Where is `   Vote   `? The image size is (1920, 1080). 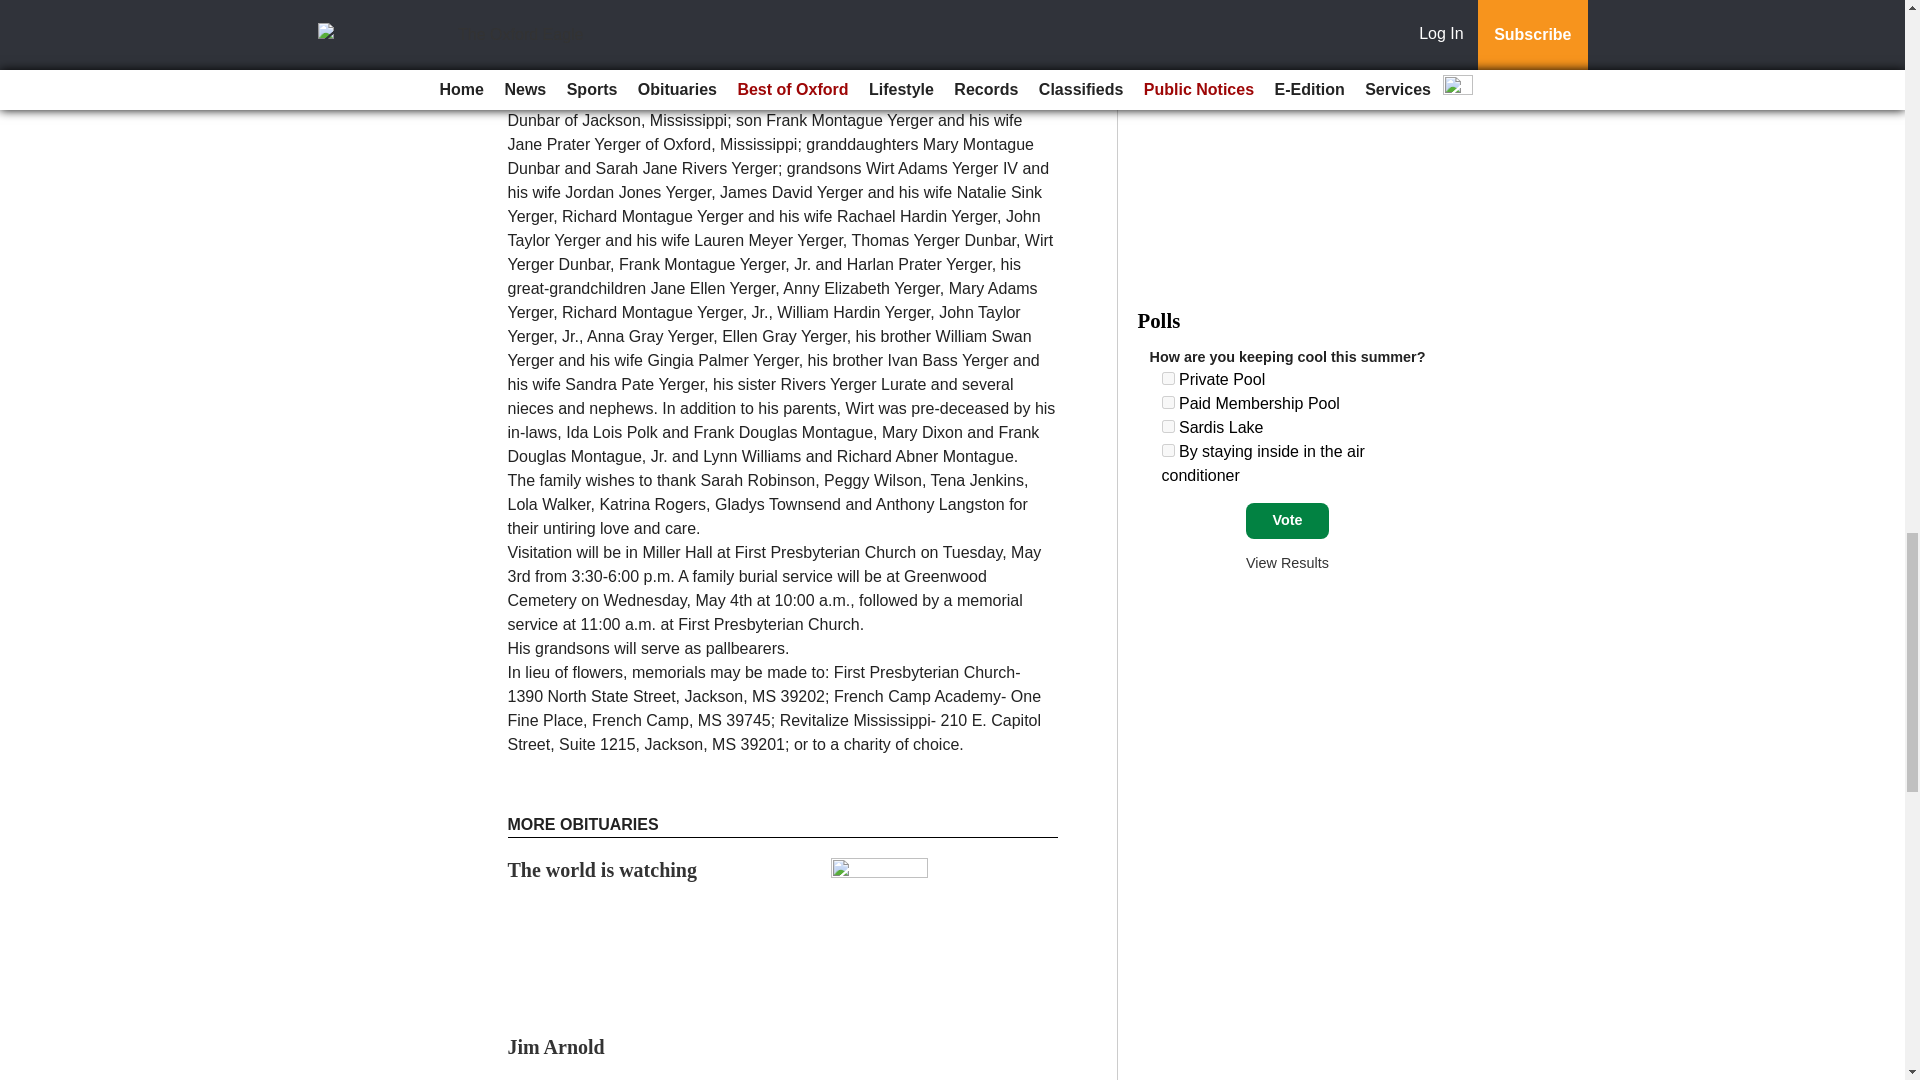    Vote    is located at coordinates (1287, 520).